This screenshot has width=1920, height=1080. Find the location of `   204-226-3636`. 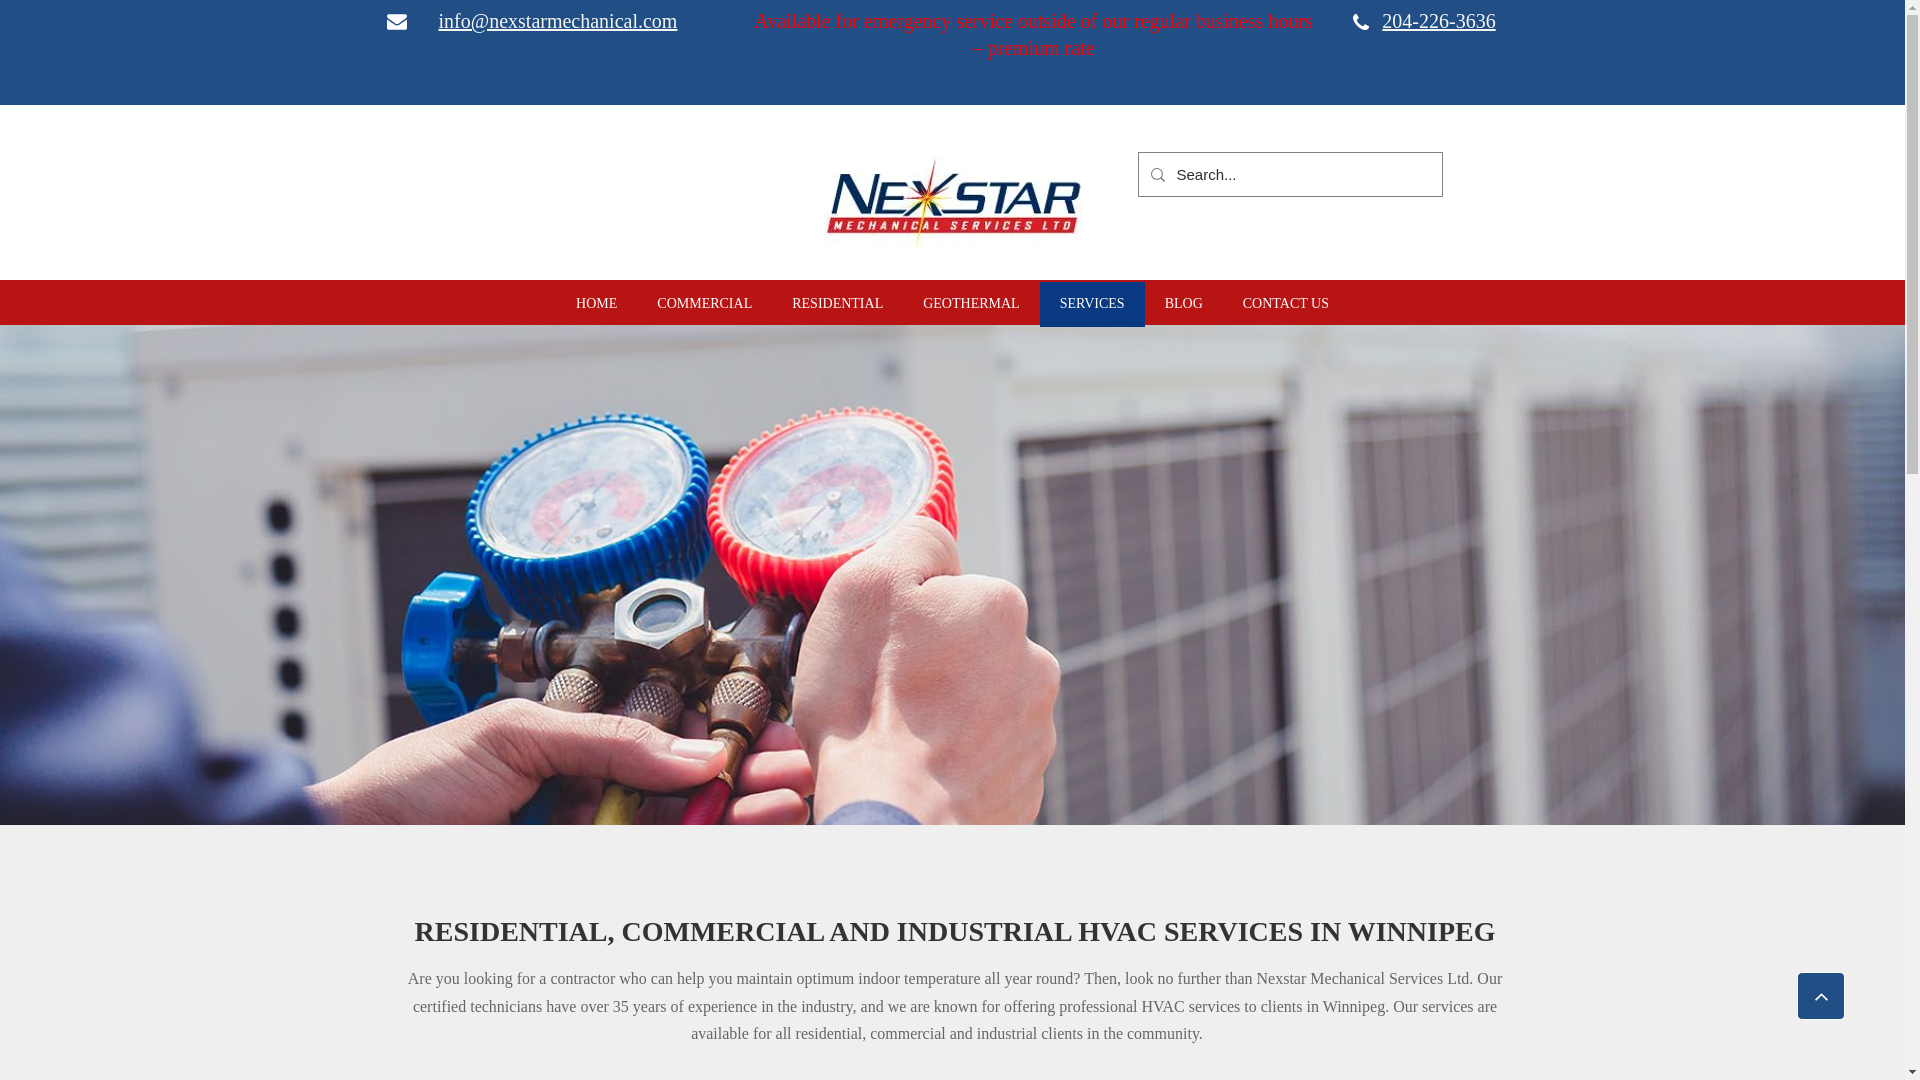

   204-226-3636 is located at coordinates (1431, 20).